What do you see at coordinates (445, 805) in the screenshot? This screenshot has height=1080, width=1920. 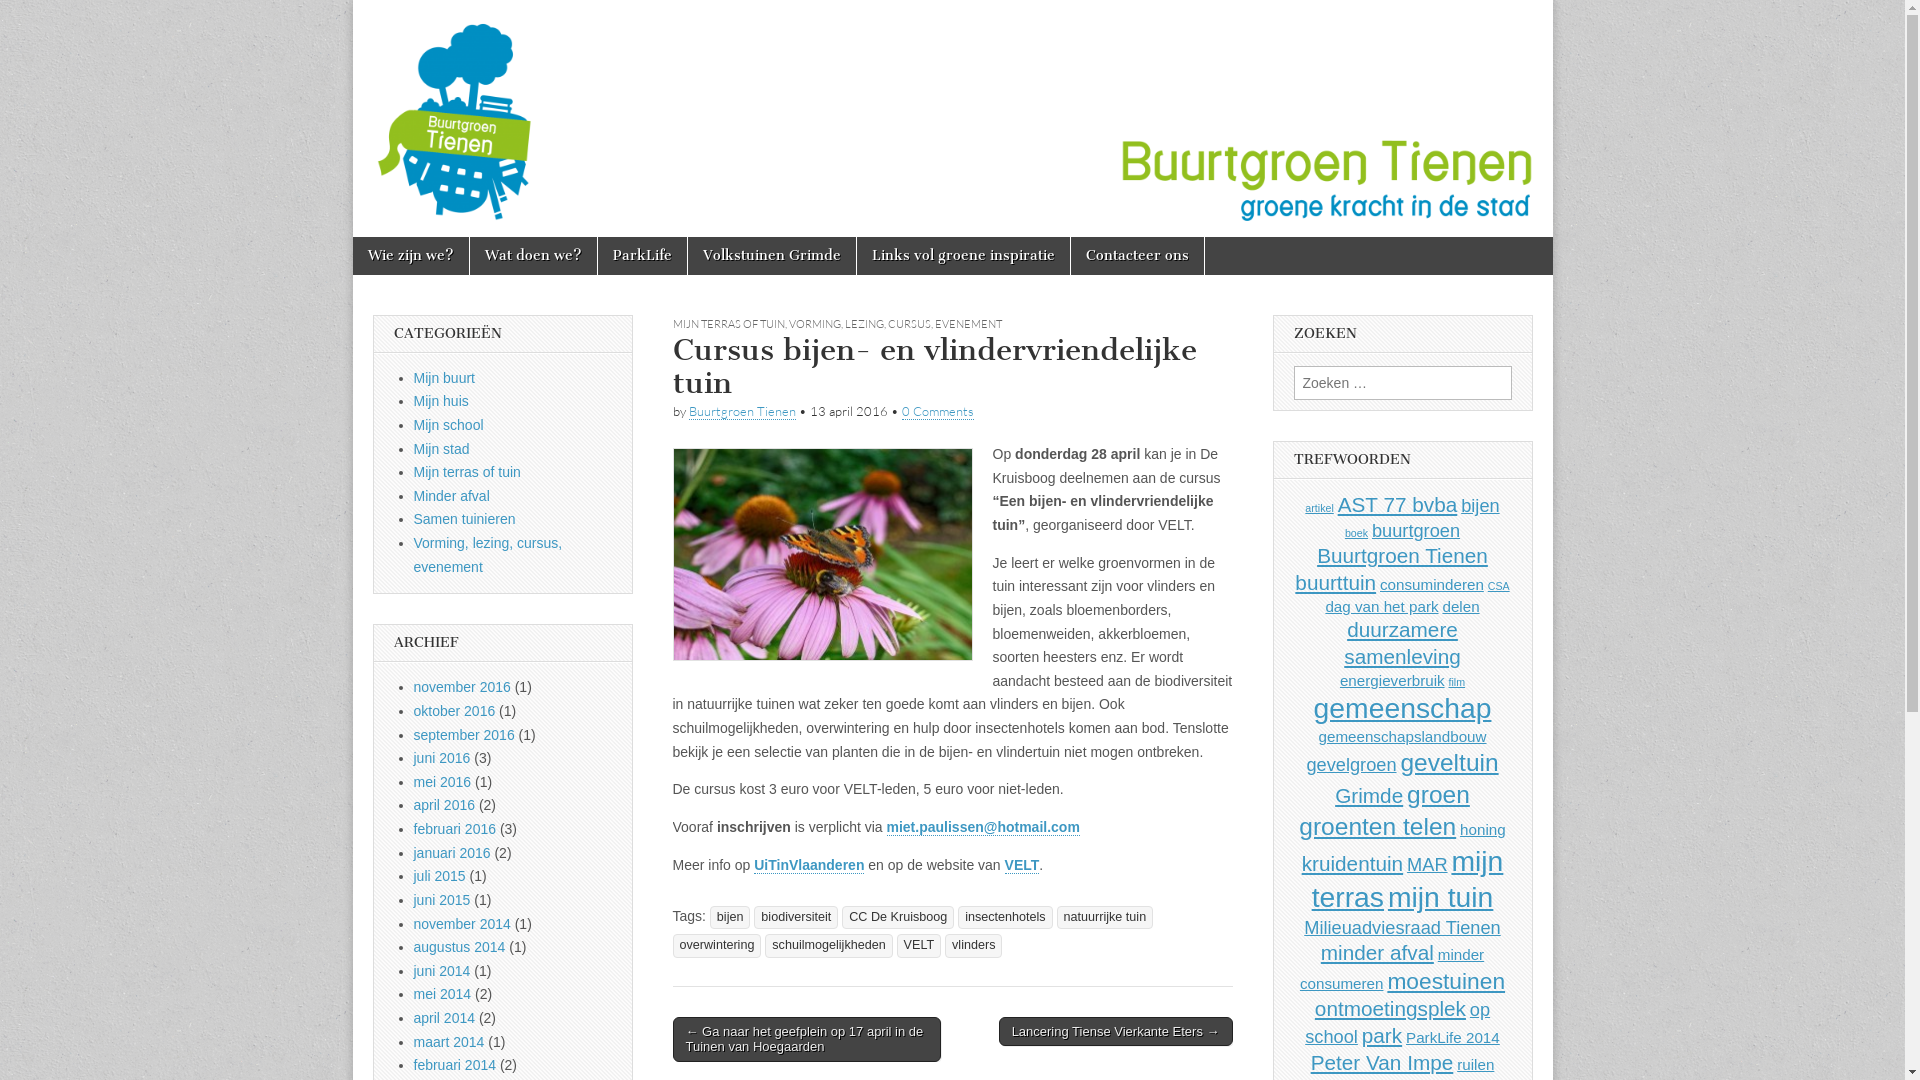 I see `april 2016` at bounding box center [445, 805].